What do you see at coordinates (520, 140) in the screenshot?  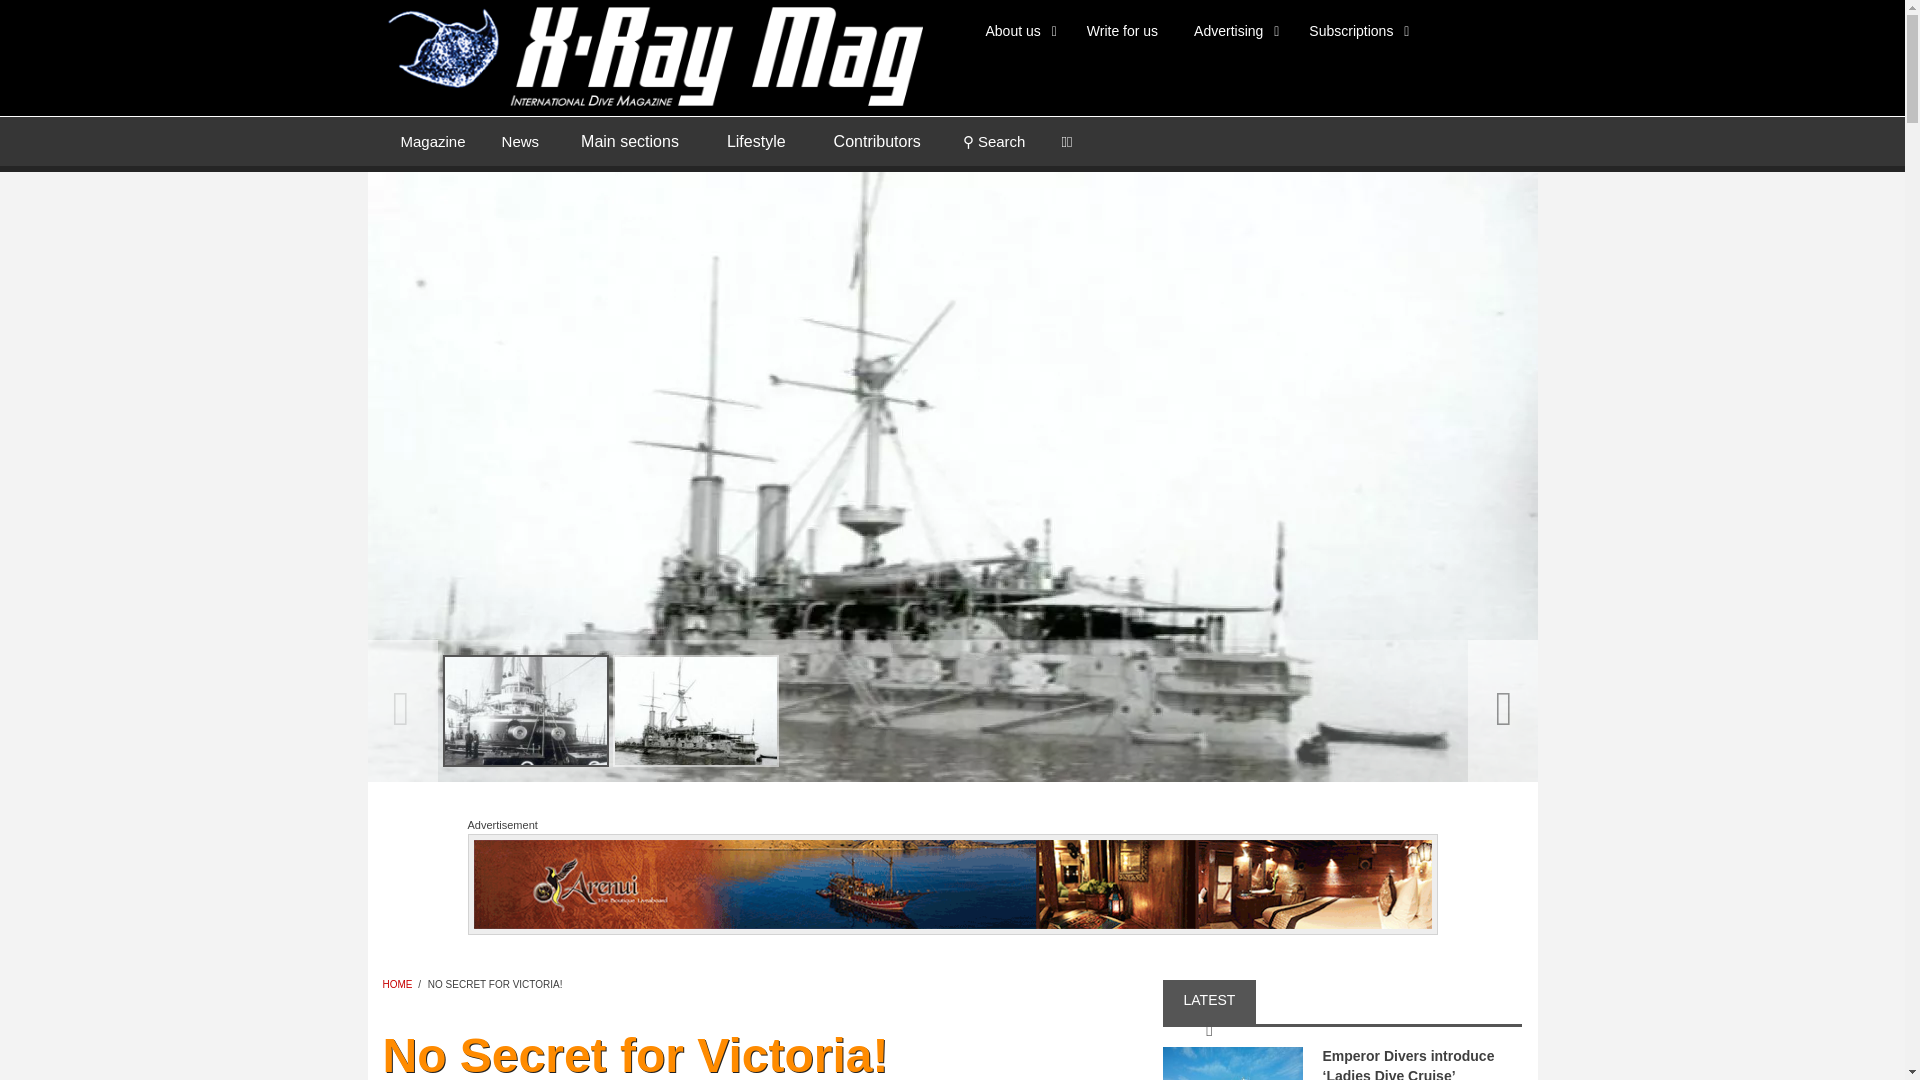 I see `News` at bounding box center [520, 140].